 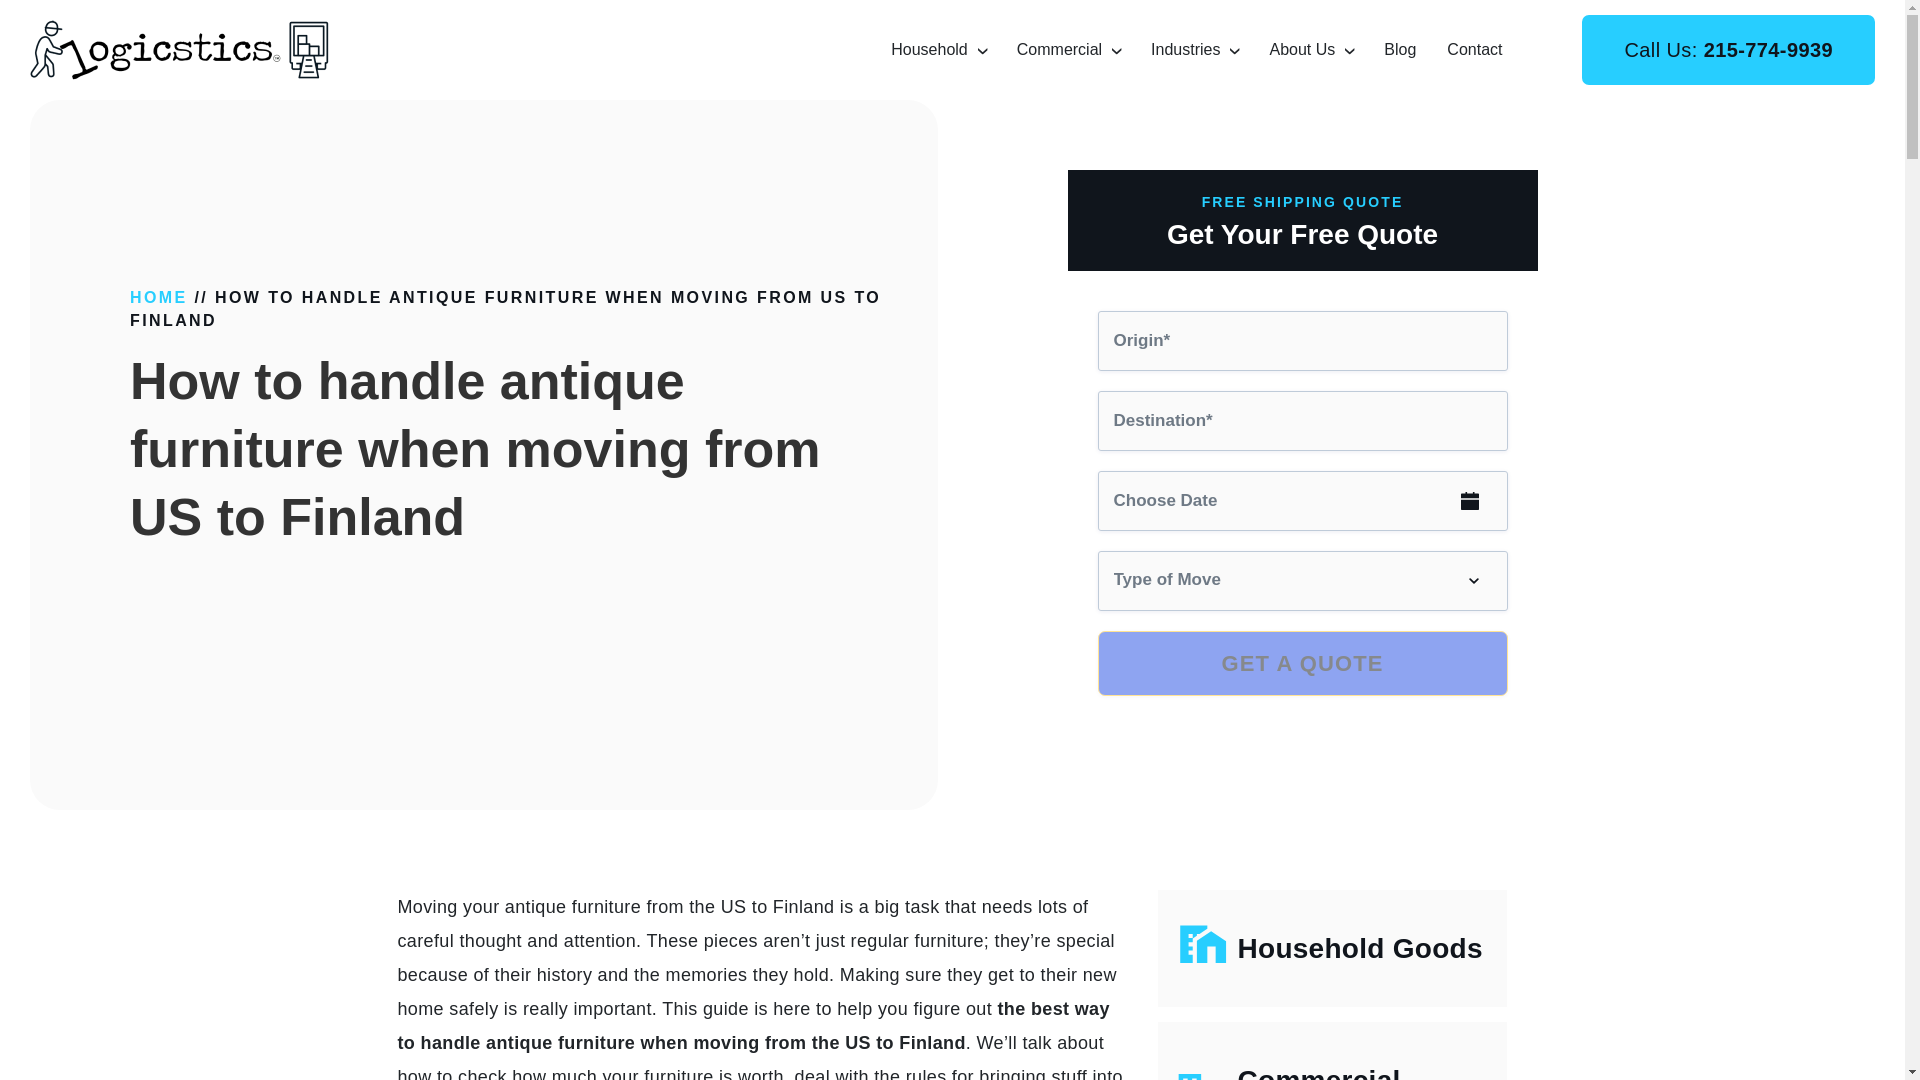 I want to click on Get A Quote, so click(x=1302, y=662).